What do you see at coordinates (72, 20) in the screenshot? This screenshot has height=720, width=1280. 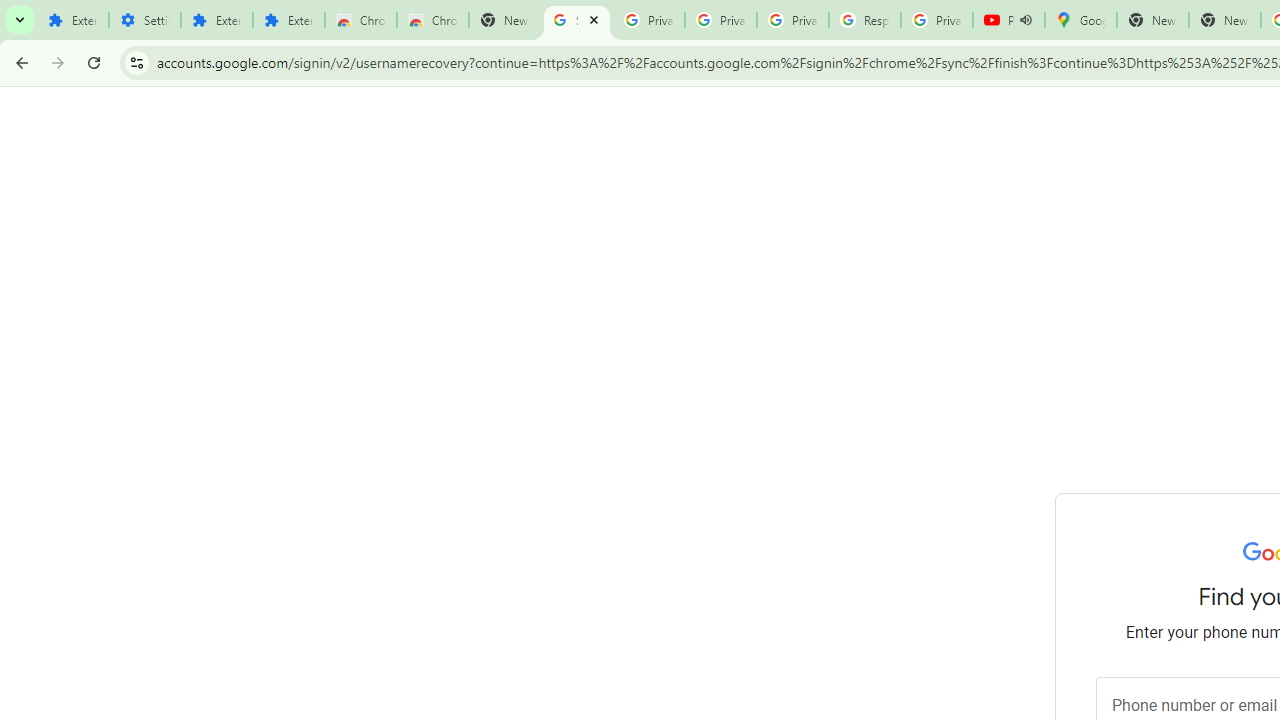 I see `Extensions` at bounding box center [72, 20].